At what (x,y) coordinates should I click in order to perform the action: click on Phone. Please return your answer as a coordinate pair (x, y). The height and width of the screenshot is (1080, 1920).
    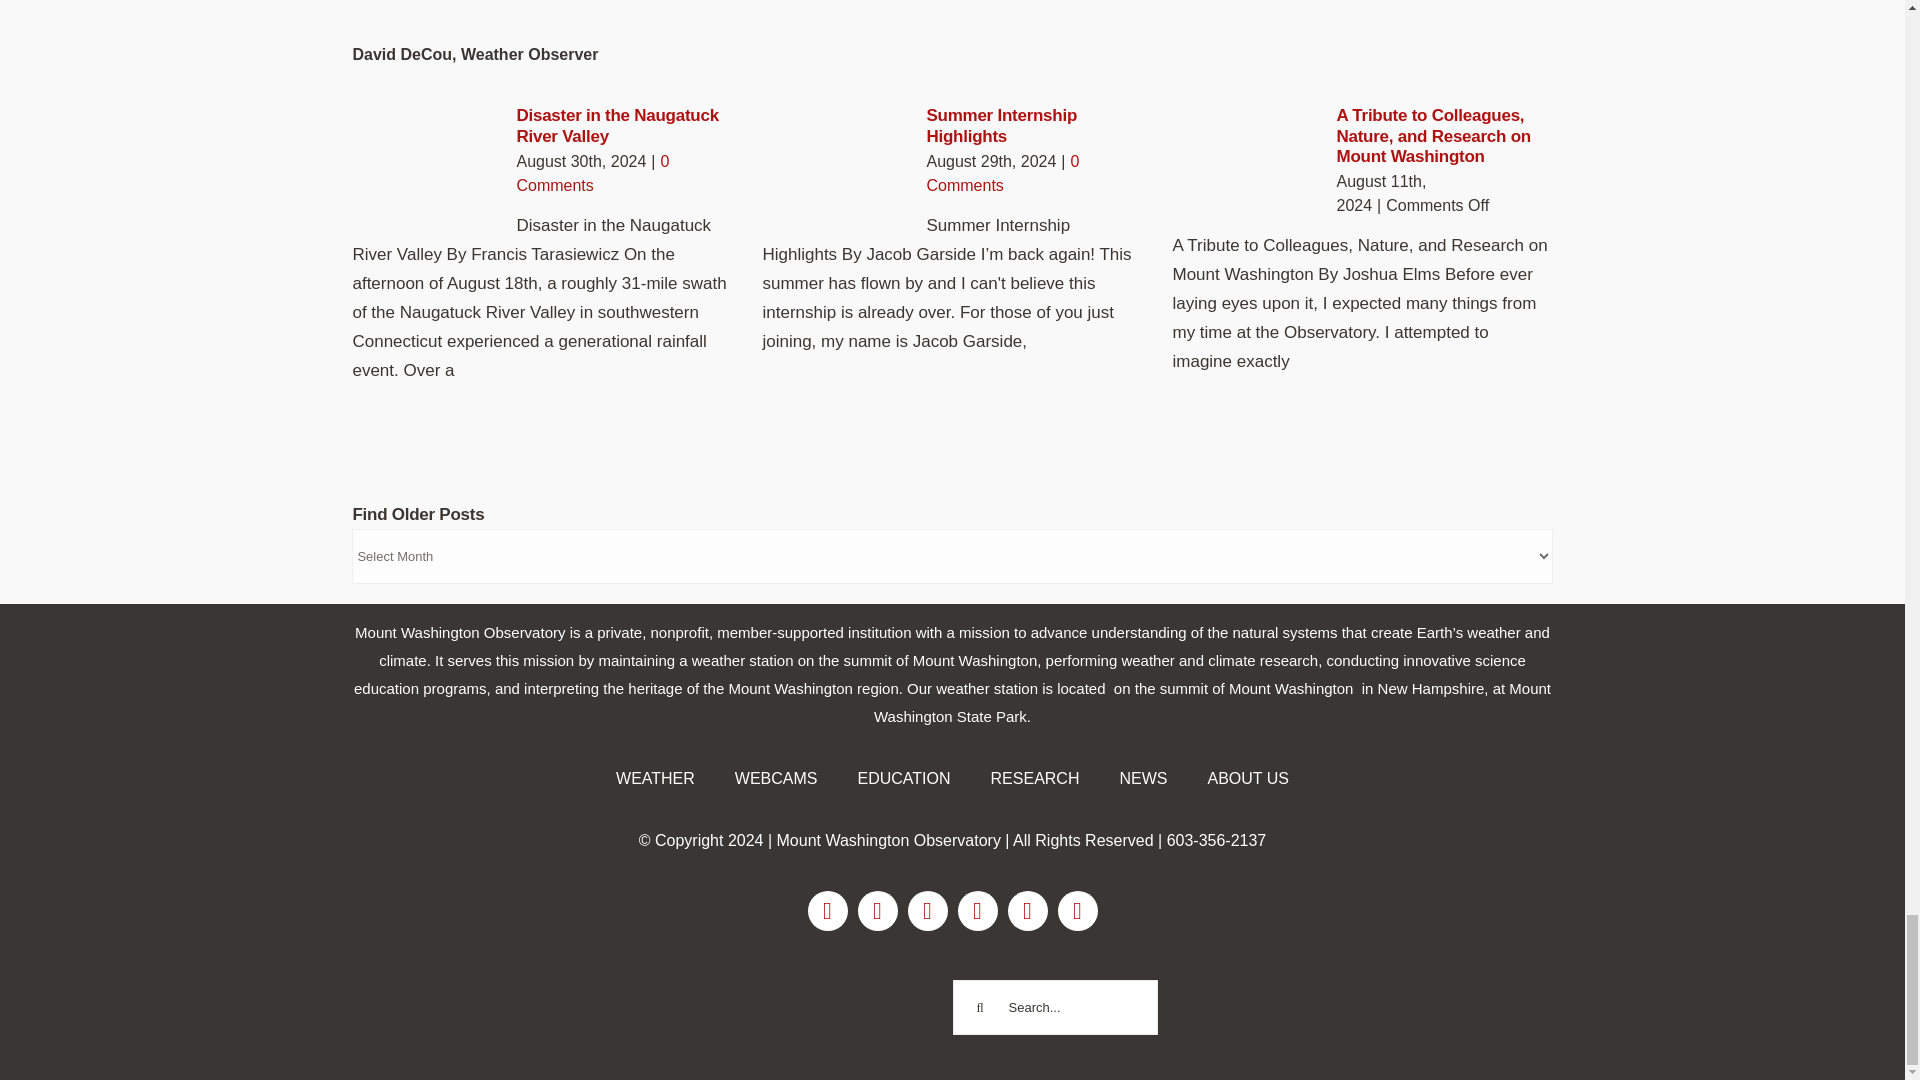
    Looking at the image, I should click on (1078, 910).